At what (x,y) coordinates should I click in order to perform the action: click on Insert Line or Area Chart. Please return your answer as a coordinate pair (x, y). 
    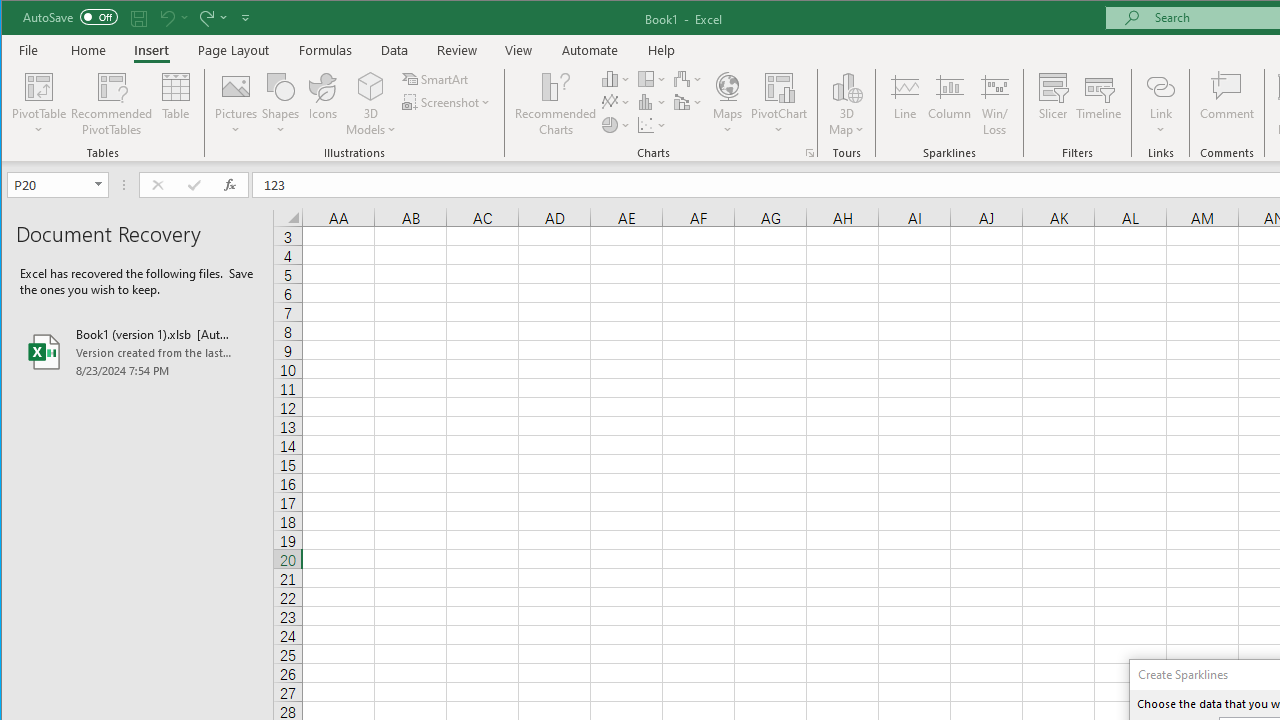
    Looking at the image, I should click on (616, 102).